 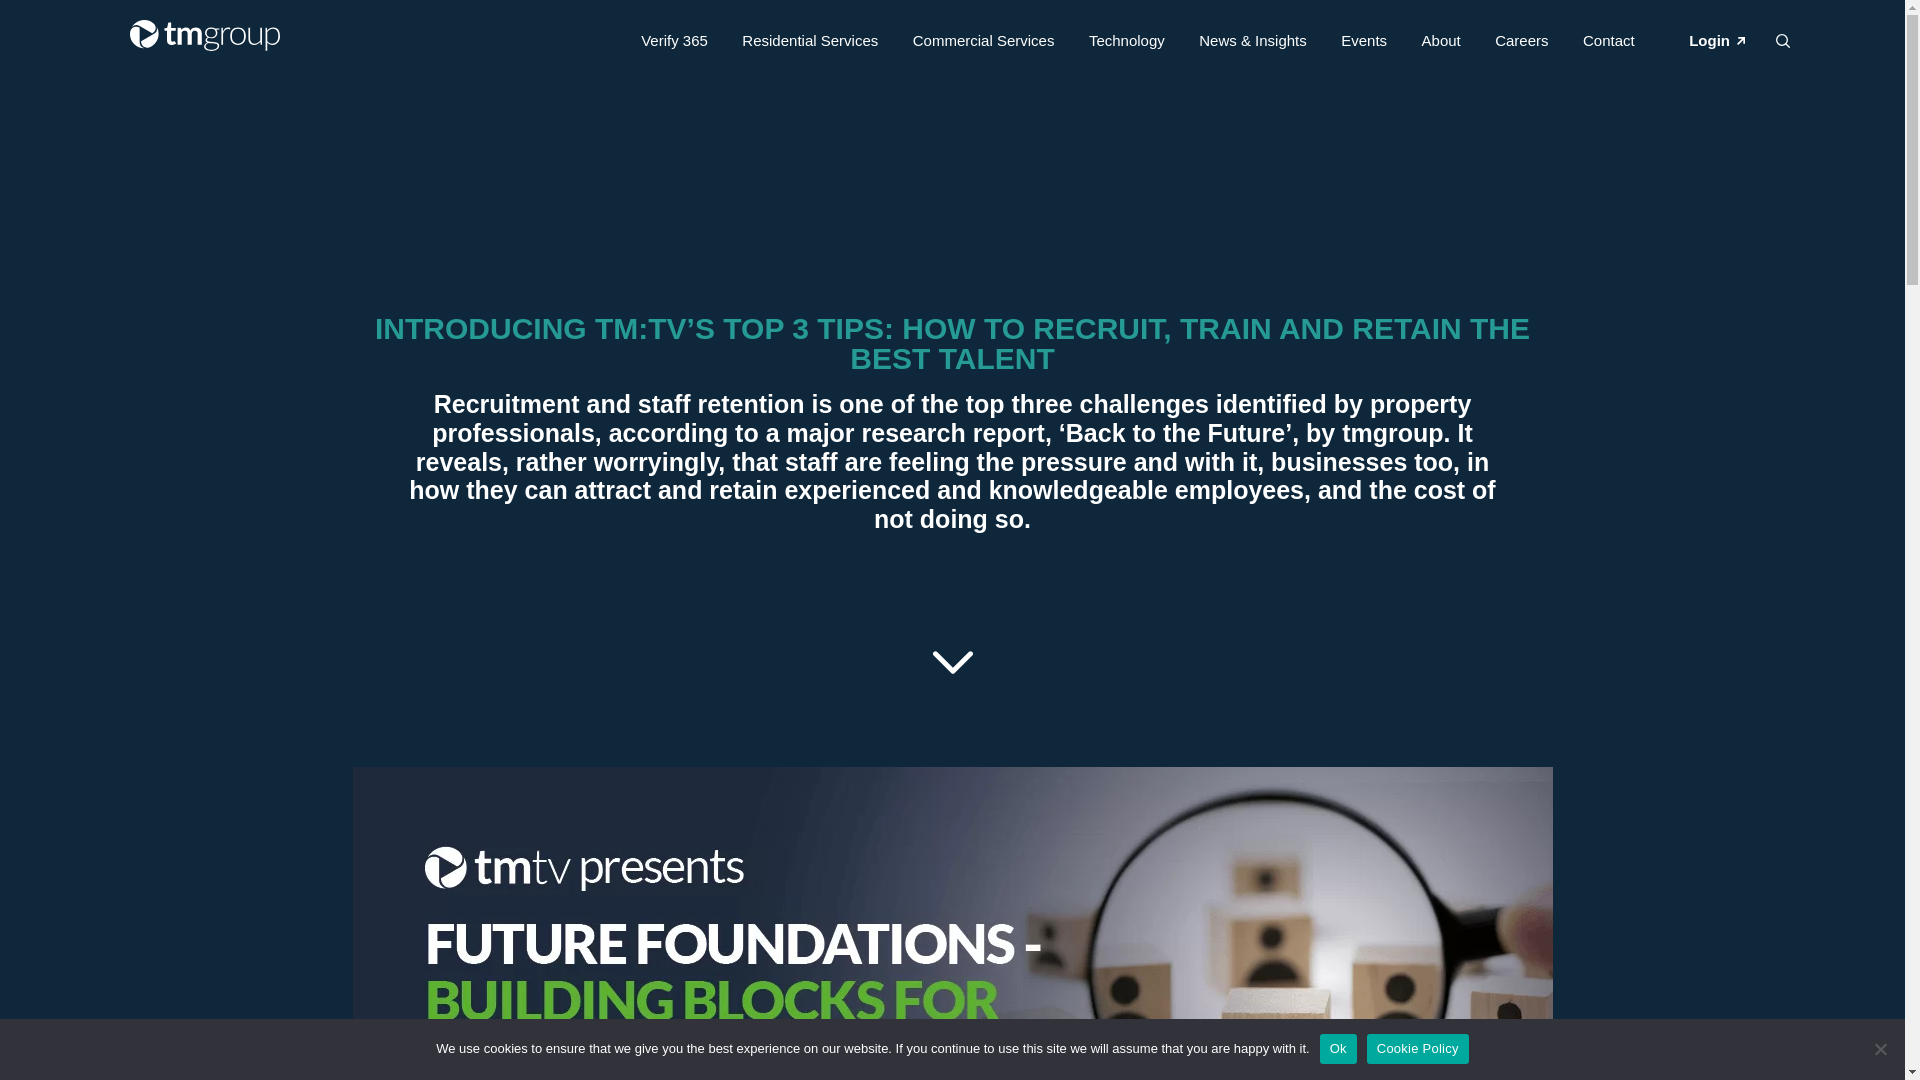 What do you see at coordinates (1521, 44) in the screenshot?
I see `Careers` at bounding box center [1521, 44].